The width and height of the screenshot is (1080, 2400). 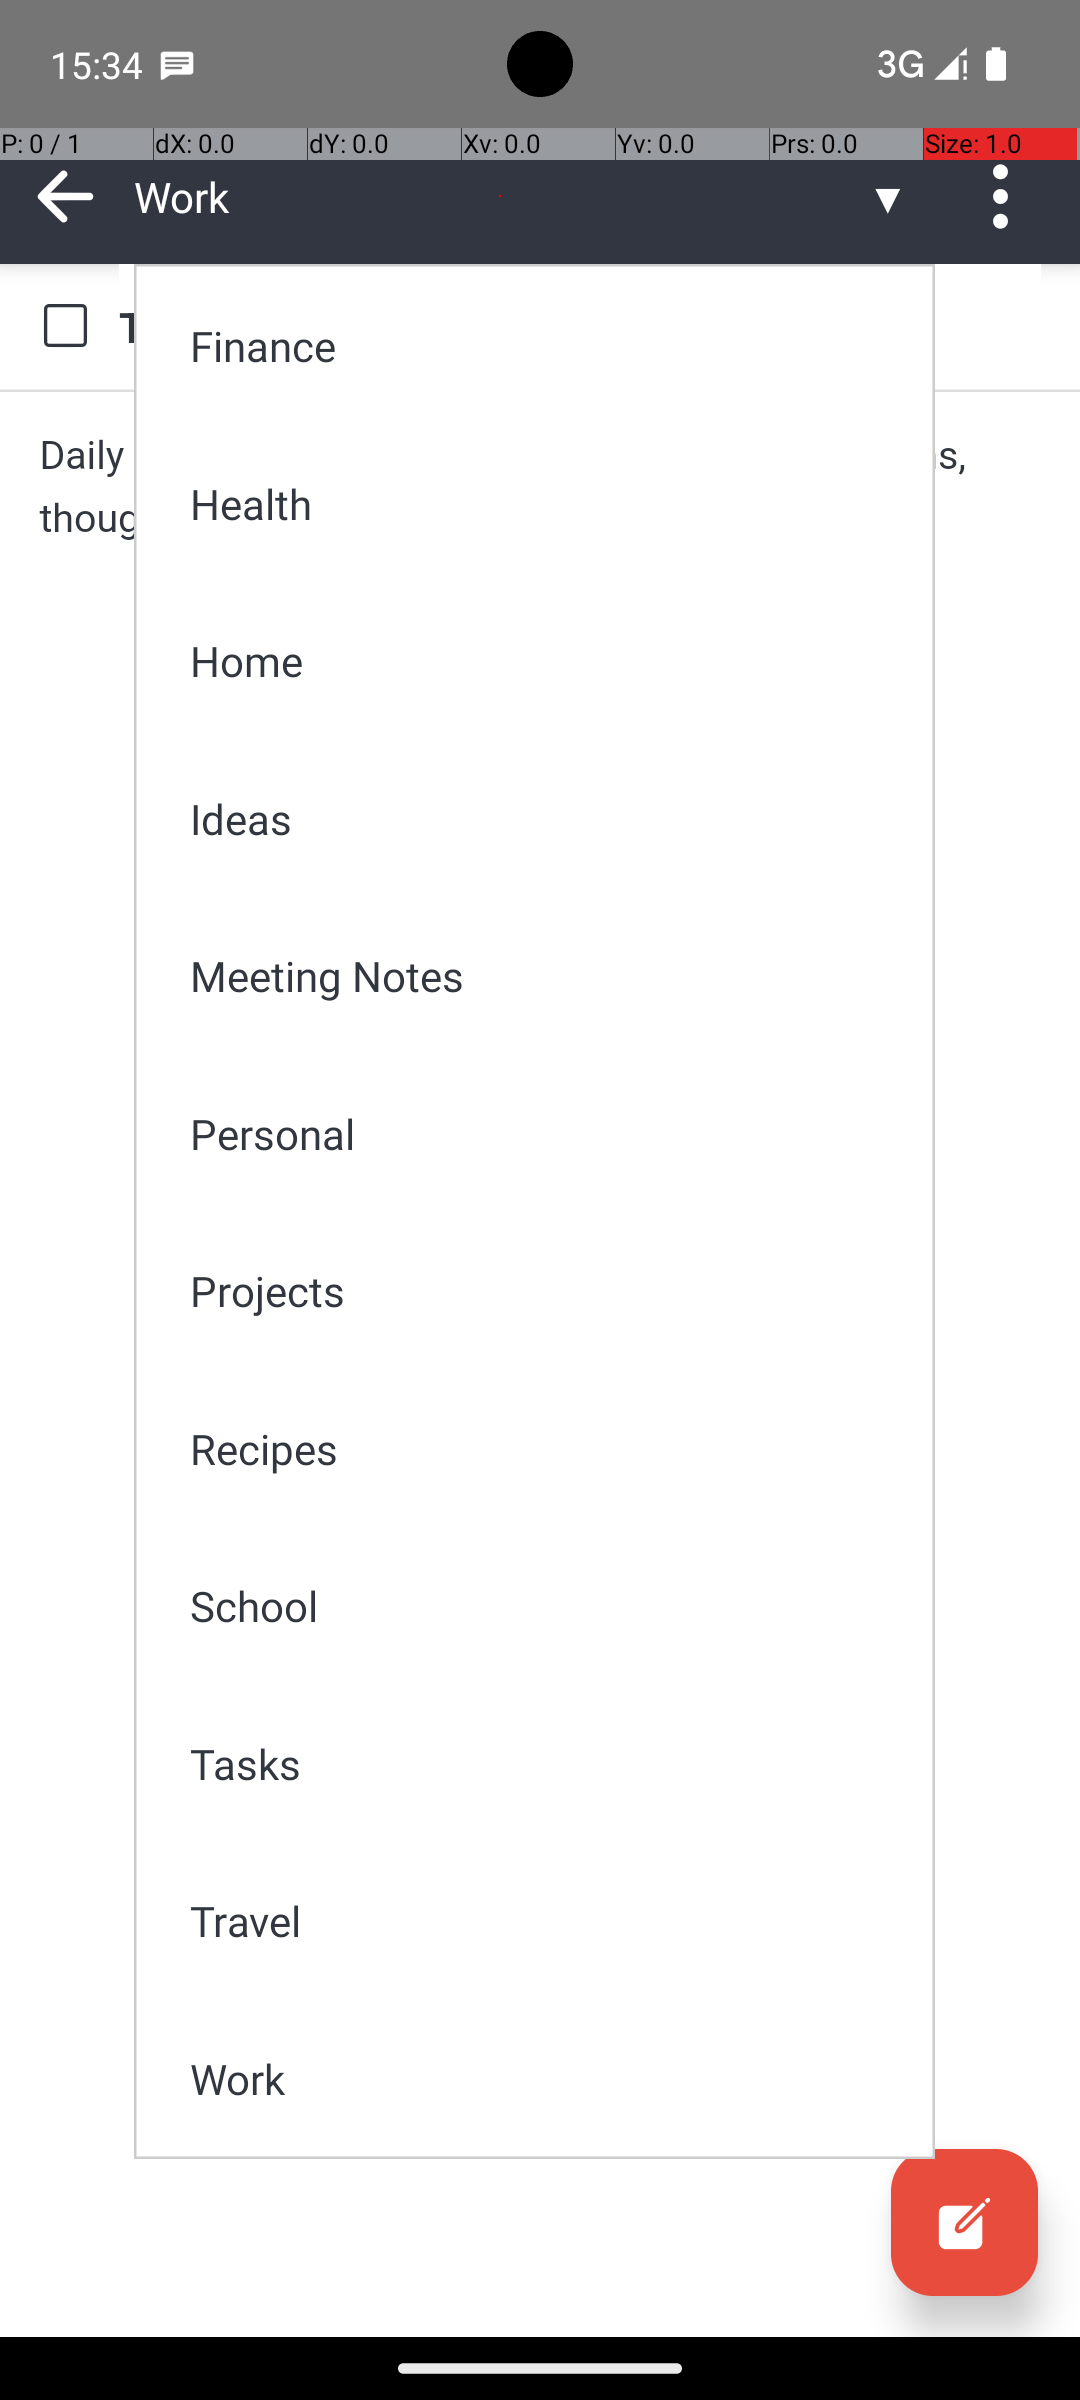 I want to click on Recipes, so click(x=548, y=1448).